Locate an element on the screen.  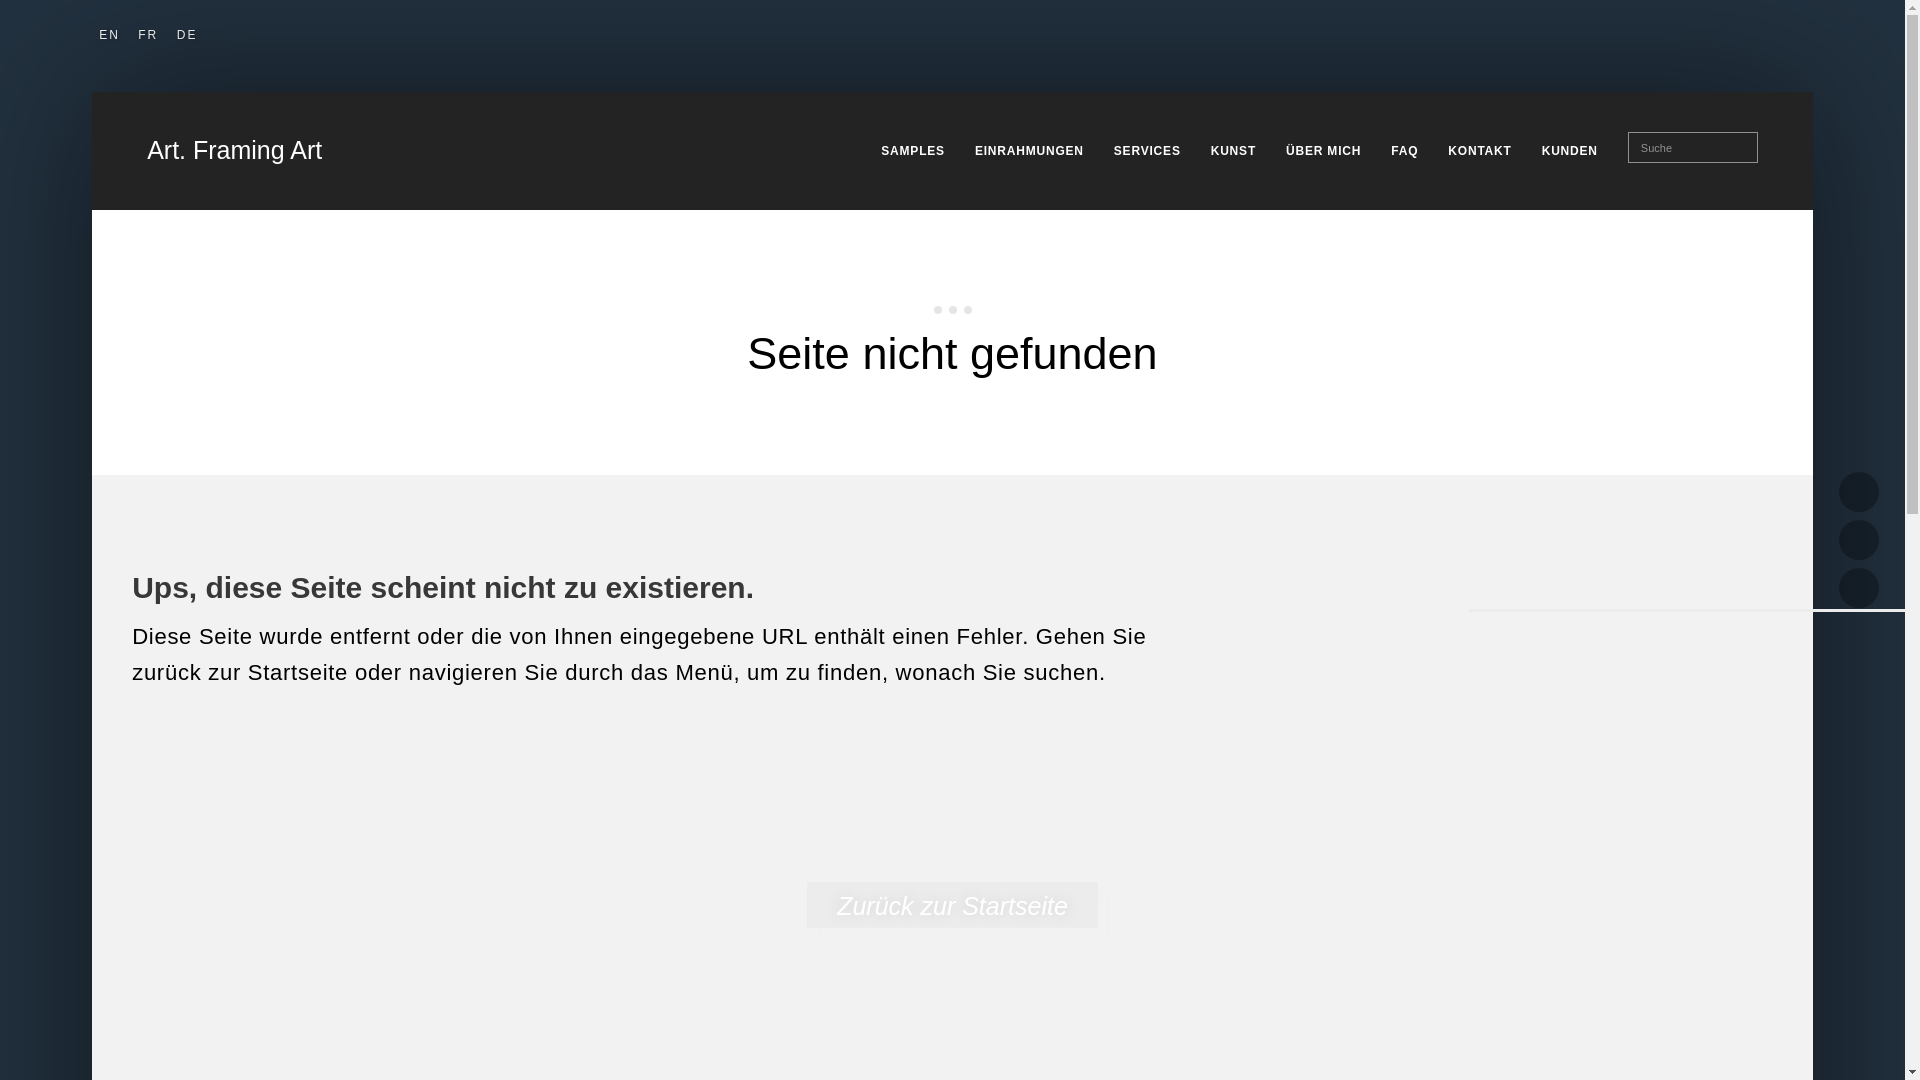
EINRAHMUNGEN is located at coordinates (1028, 150).